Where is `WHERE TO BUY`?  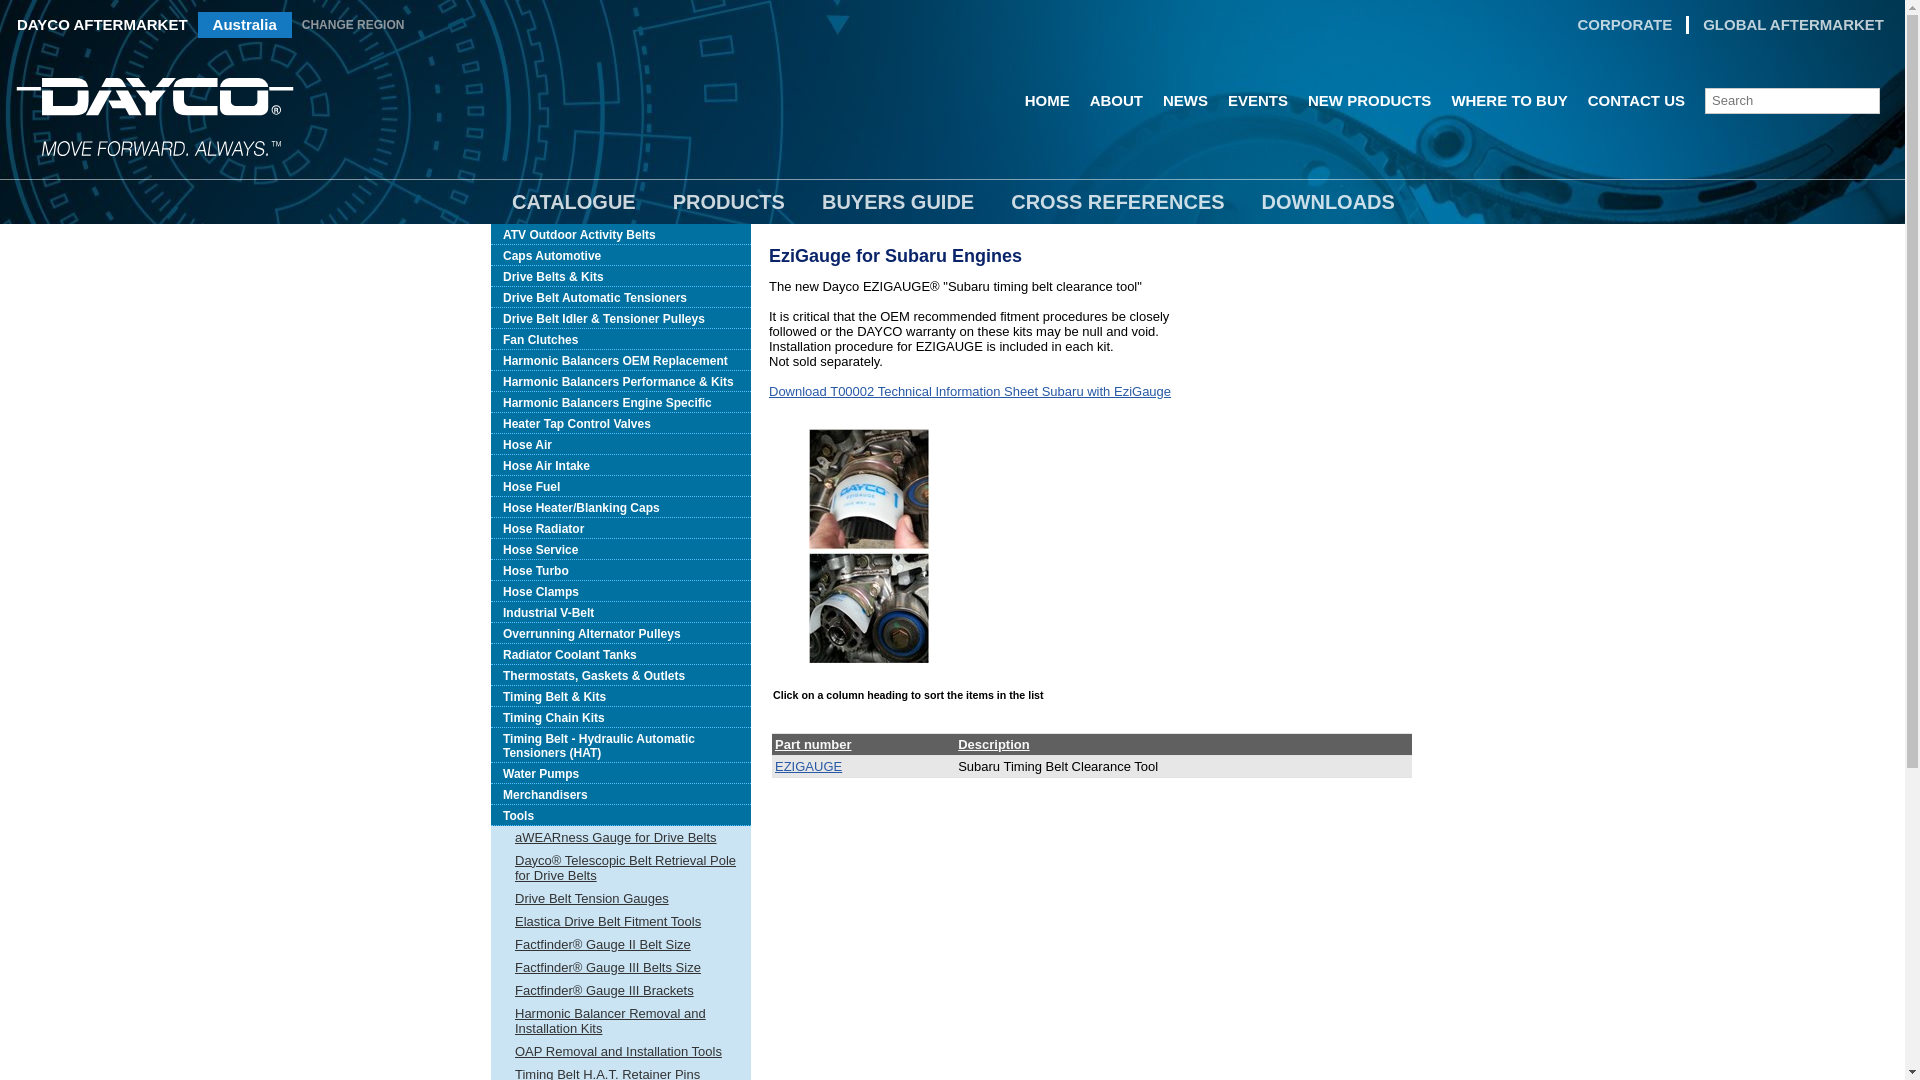
WHERE TO BUY is located at coordinates (1509, 101).